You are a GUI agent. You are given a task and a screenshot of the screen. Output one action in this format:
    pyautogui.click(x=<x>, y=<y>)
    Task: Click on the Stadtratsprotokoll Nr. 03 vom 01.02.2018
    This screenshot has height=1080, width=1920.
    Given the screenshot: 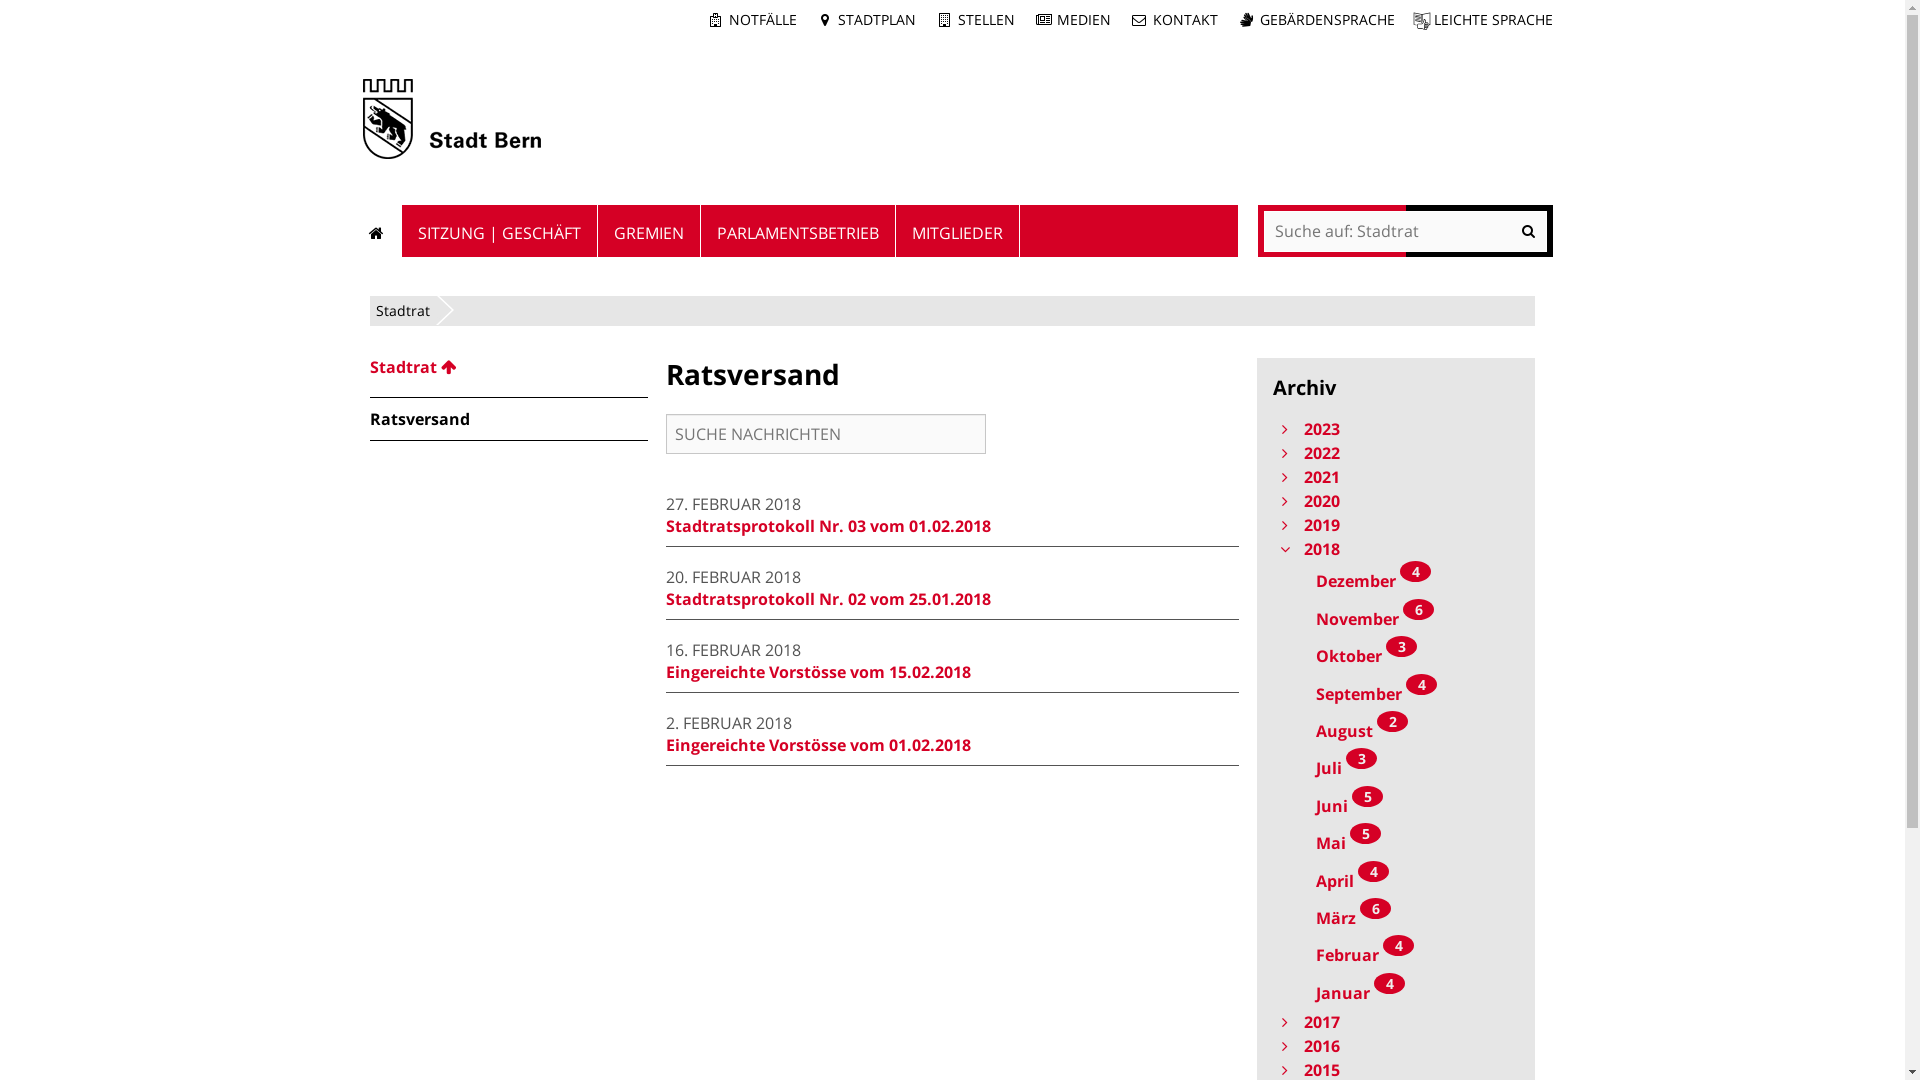 What is the action you would take?
    pyautogui.click(x=828, y=526)
    